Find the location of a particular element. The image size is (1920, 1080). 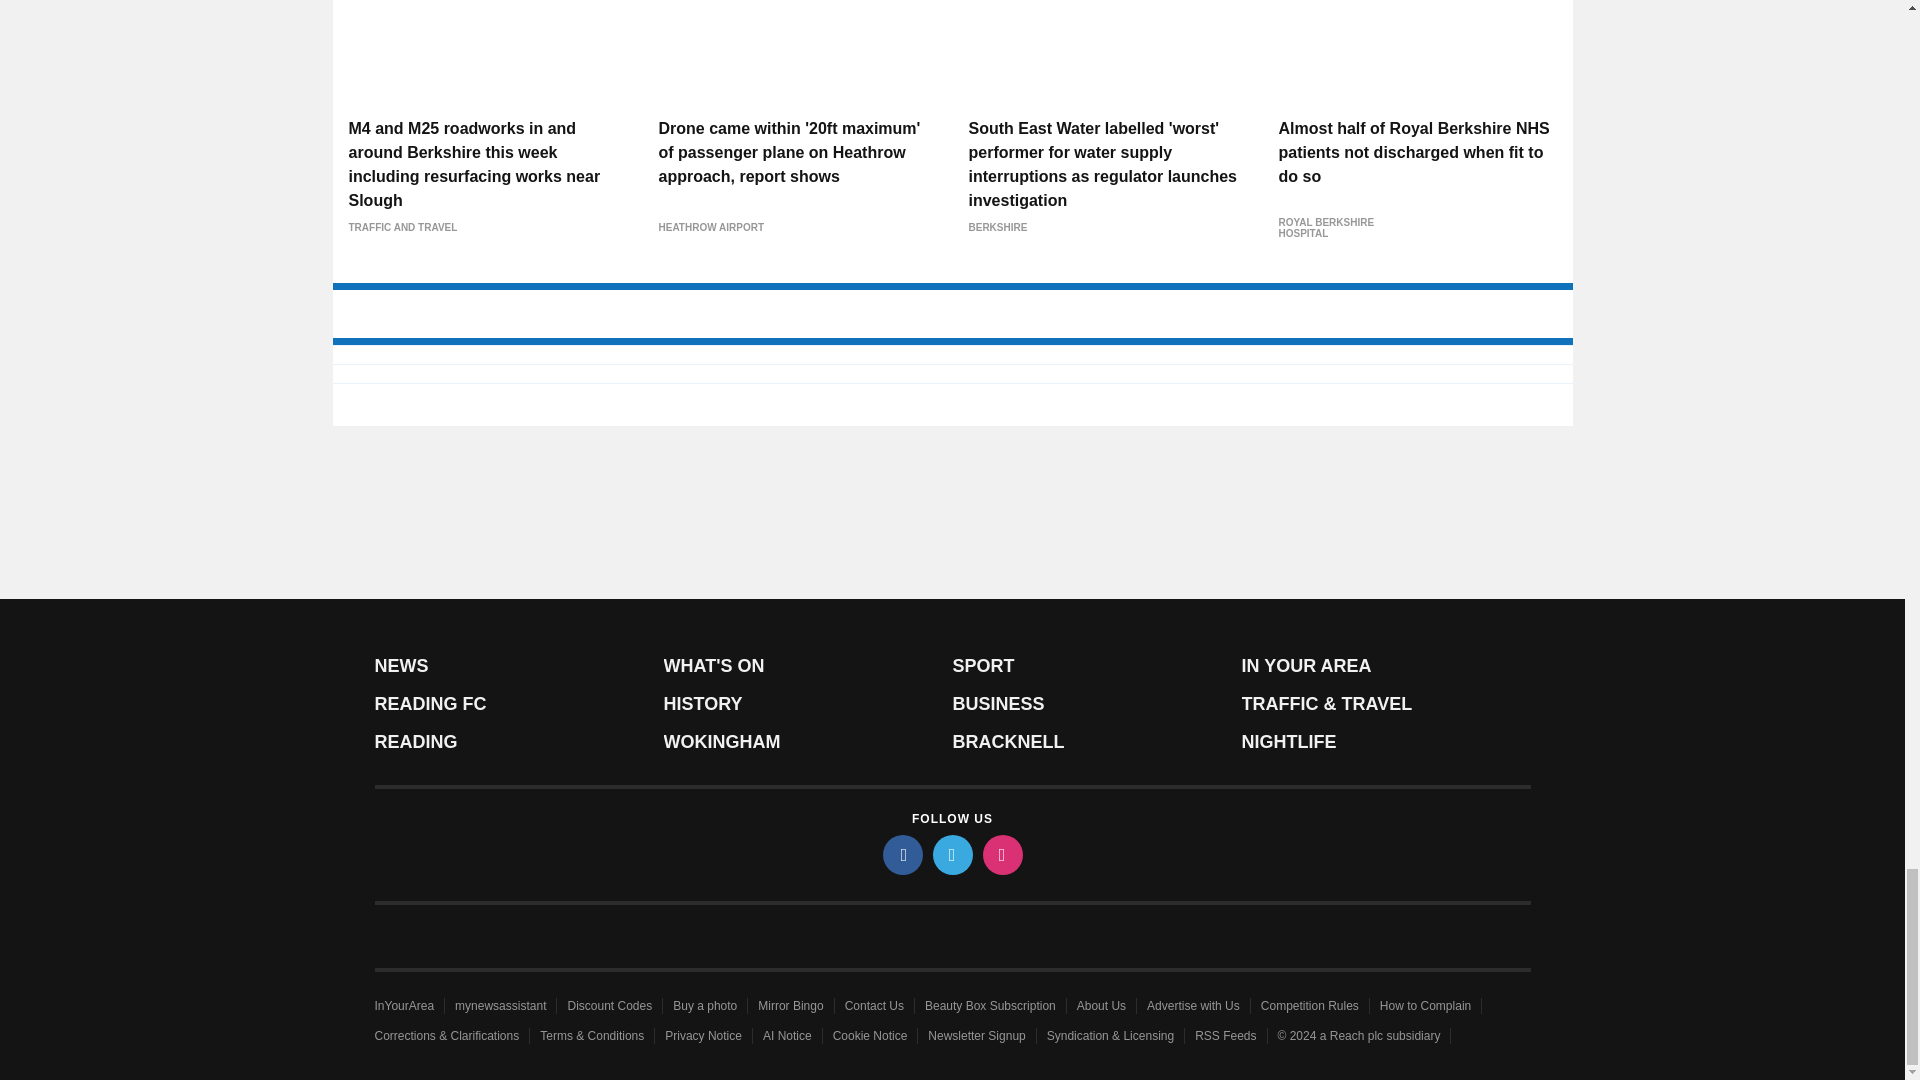

instagram is located at coordinates (1001, 854).